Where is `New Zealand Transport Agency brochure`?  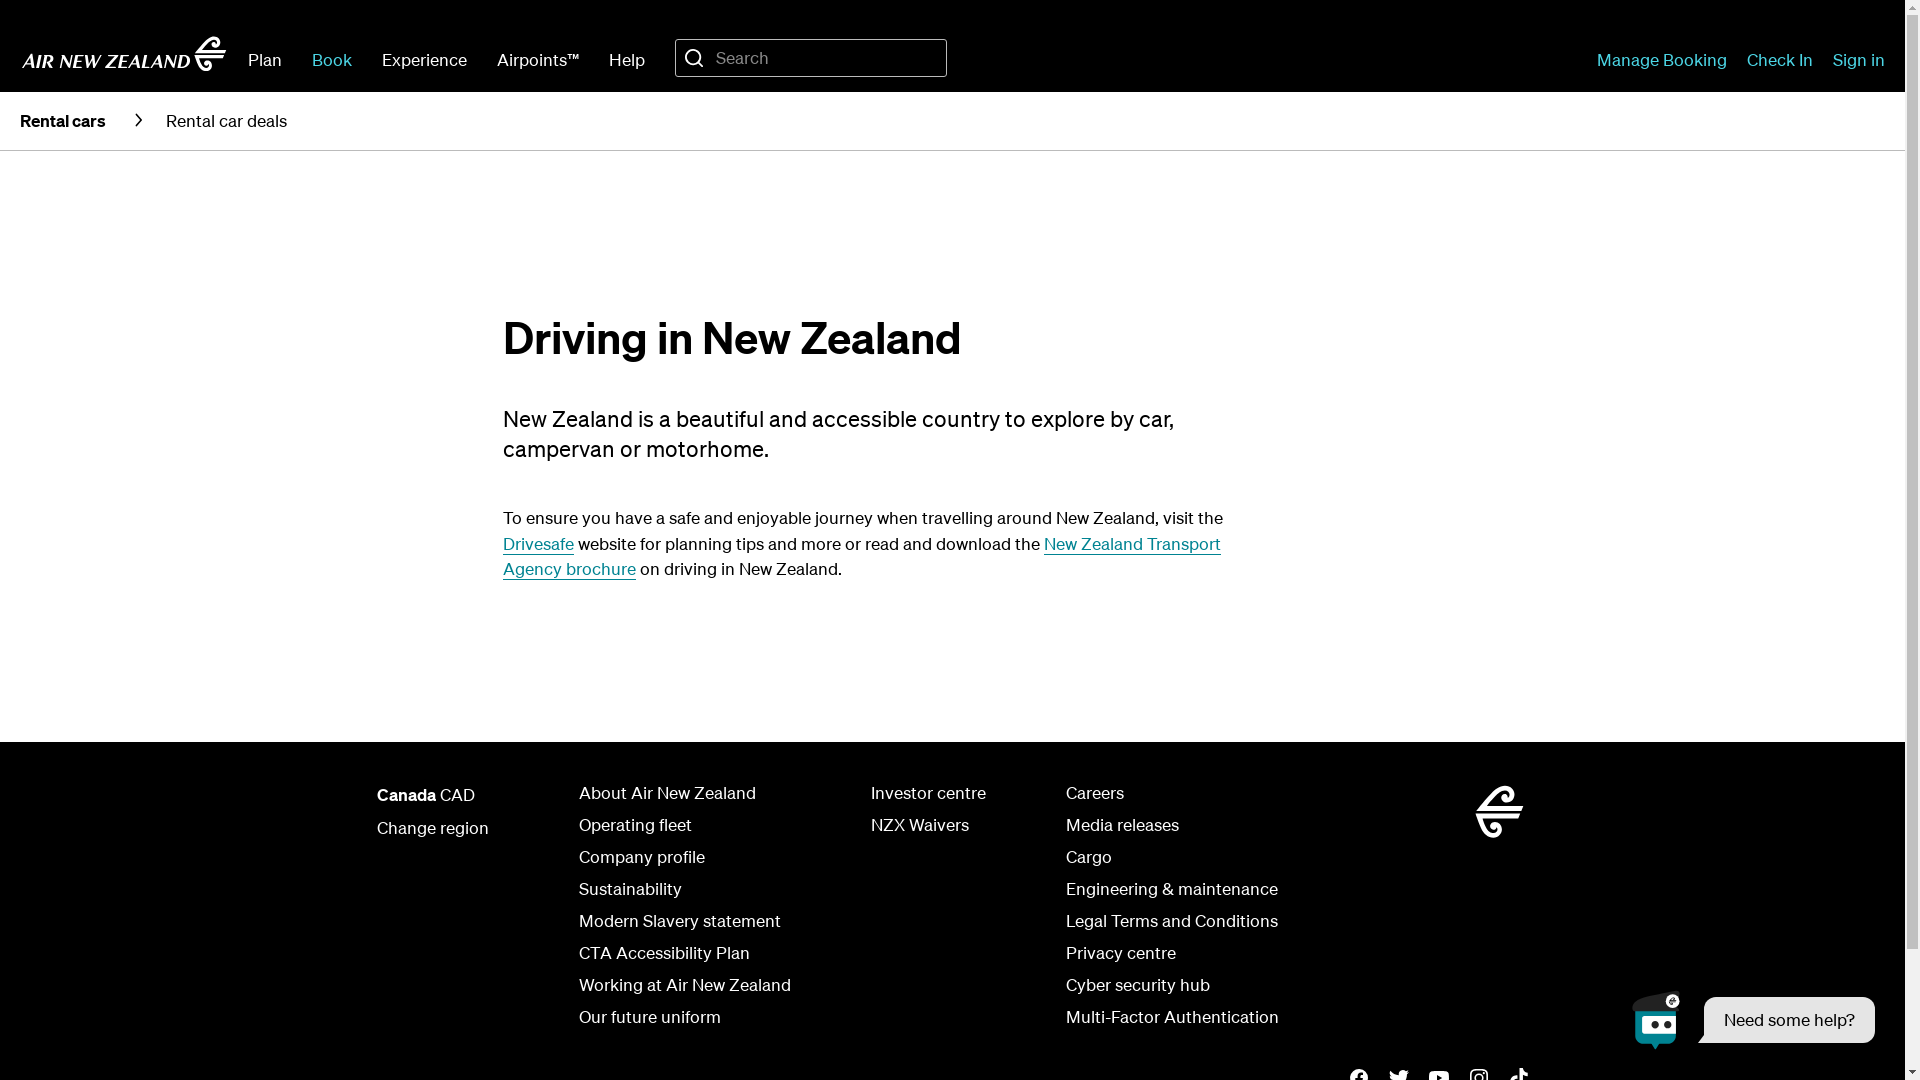
New Zealand Transport Agency brochure is located at coordinates (861, 557).